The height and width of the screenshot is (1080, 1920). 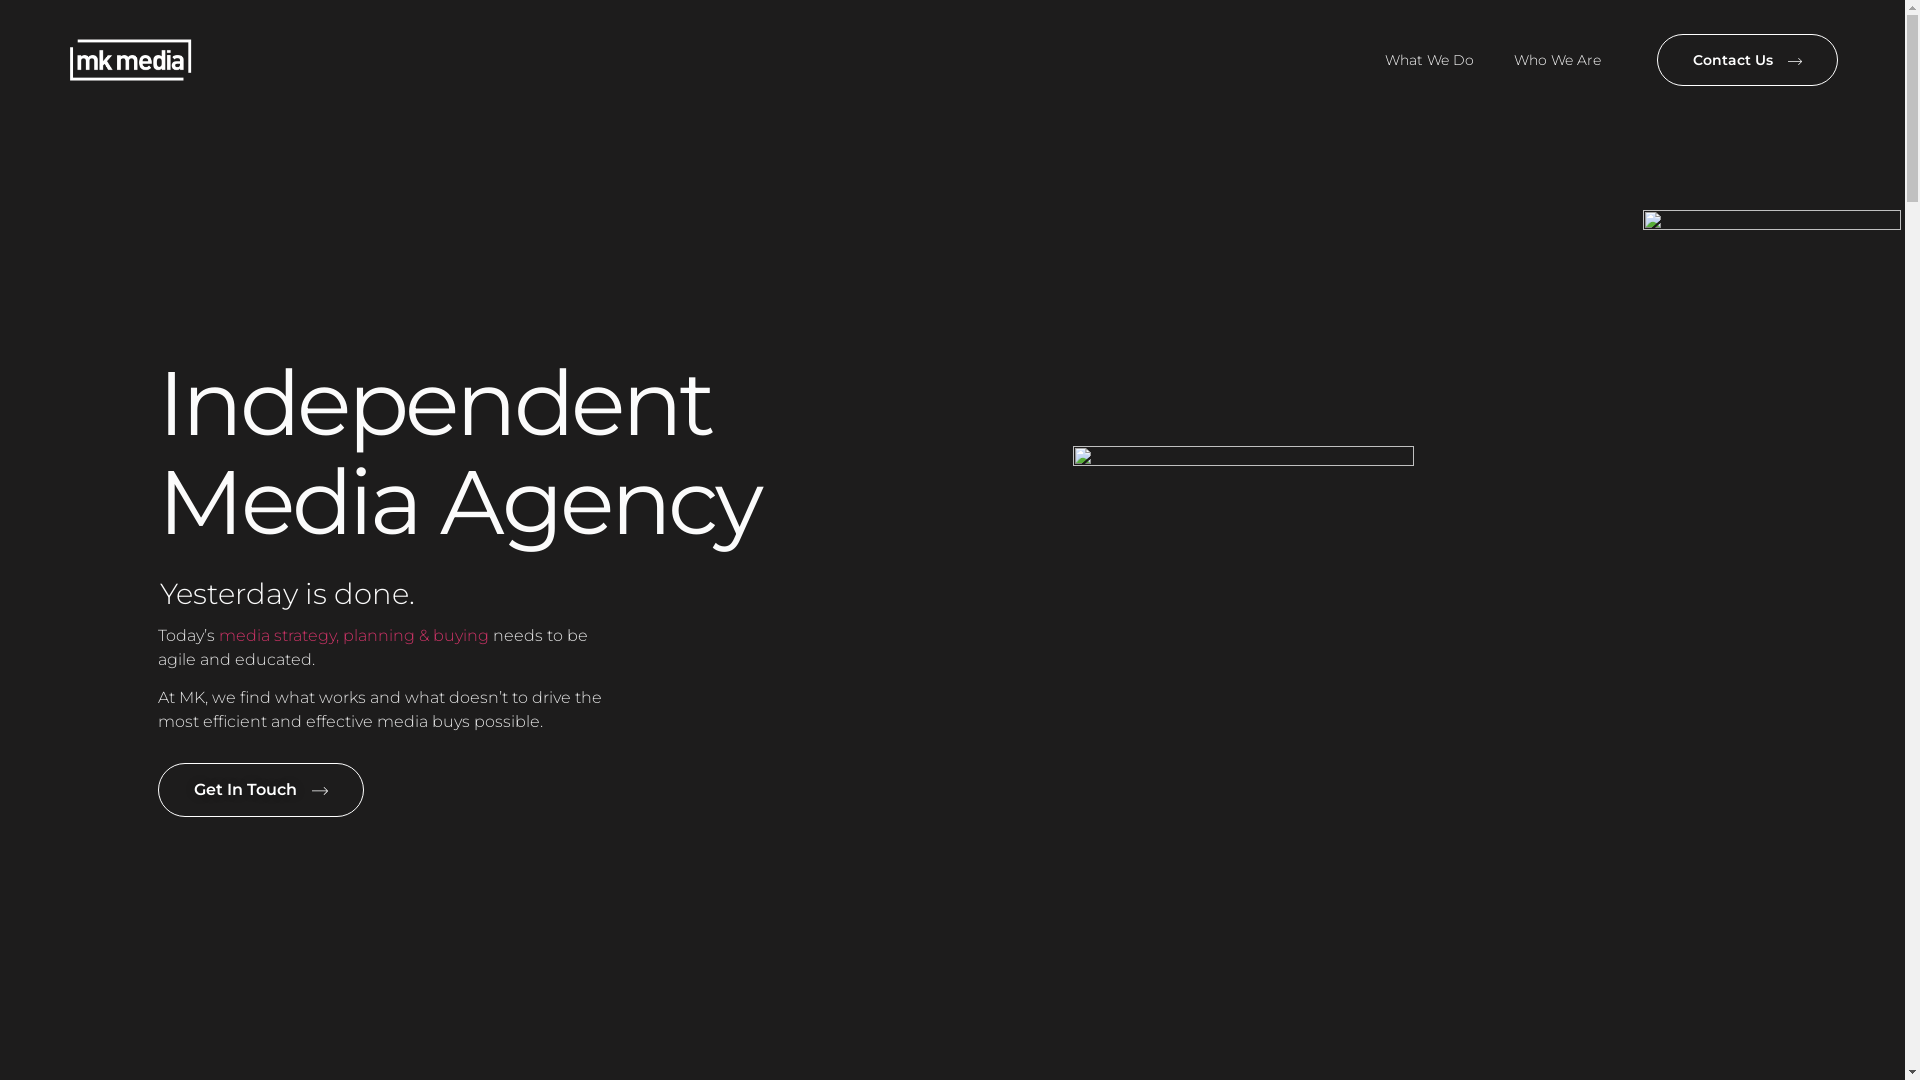 What do you see at coordinates (354, 636) in the screenshot?
I see `media strategy, planning & buying` at bounding box center [354, 636].